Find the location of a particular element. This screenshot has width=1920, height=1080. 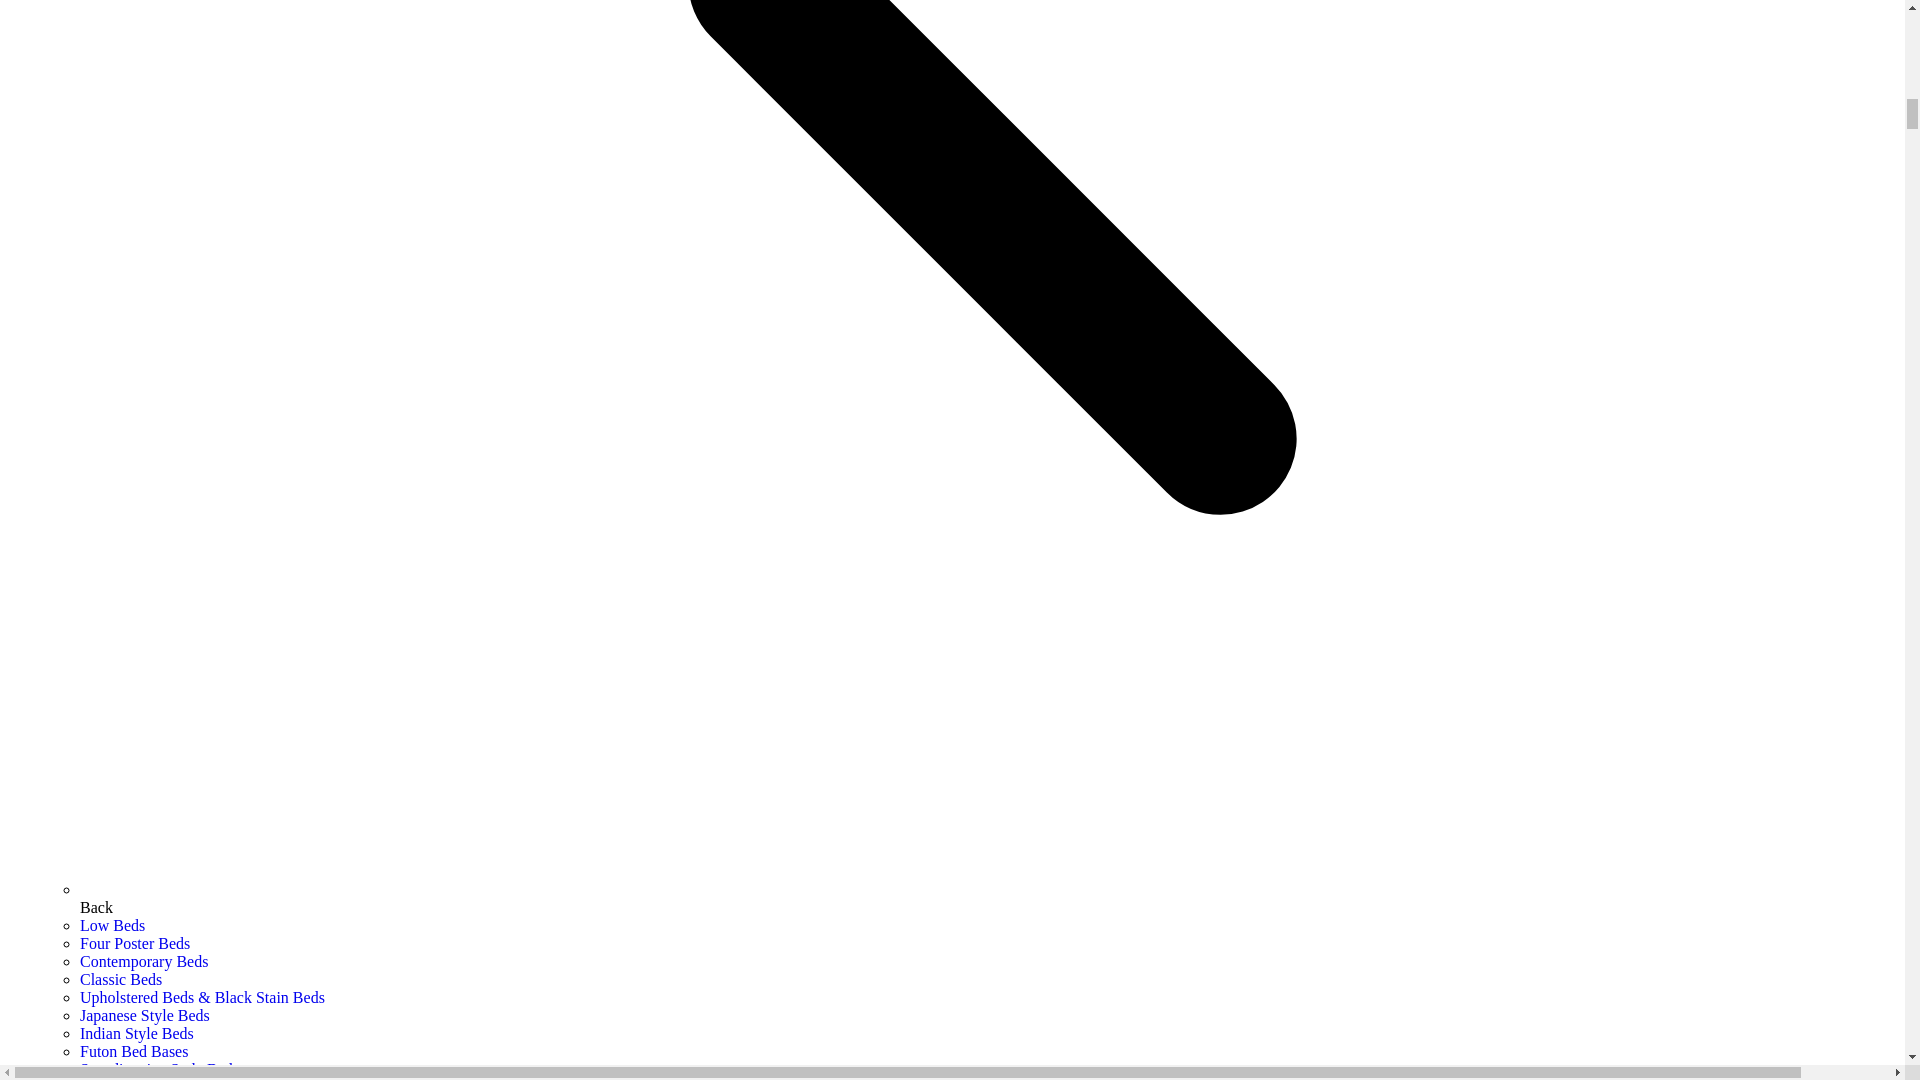

Indian Style Beds is located at coordinates (136, 1033).